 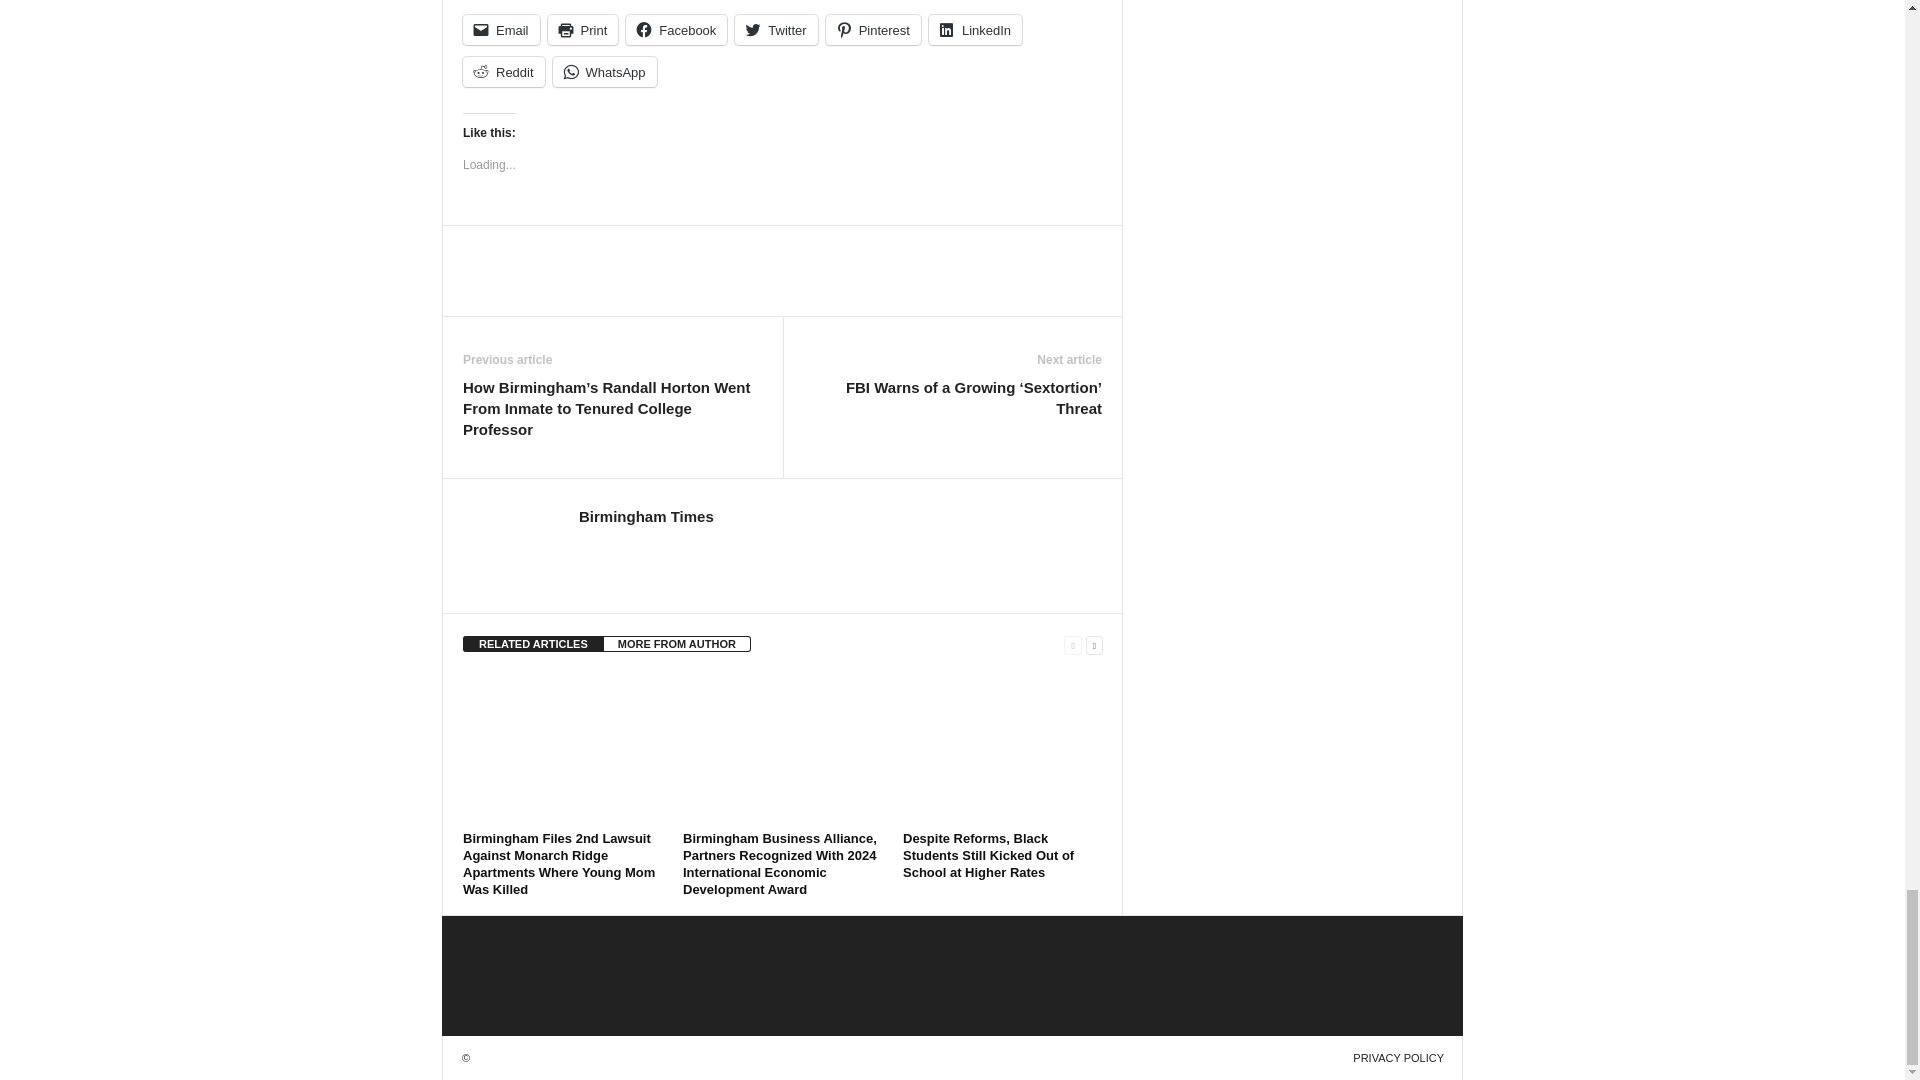 What do you see at coordinates (604, 72) in the screenshot?
I see `Click to share on WhatsApp` at bounding box center [604, 72].